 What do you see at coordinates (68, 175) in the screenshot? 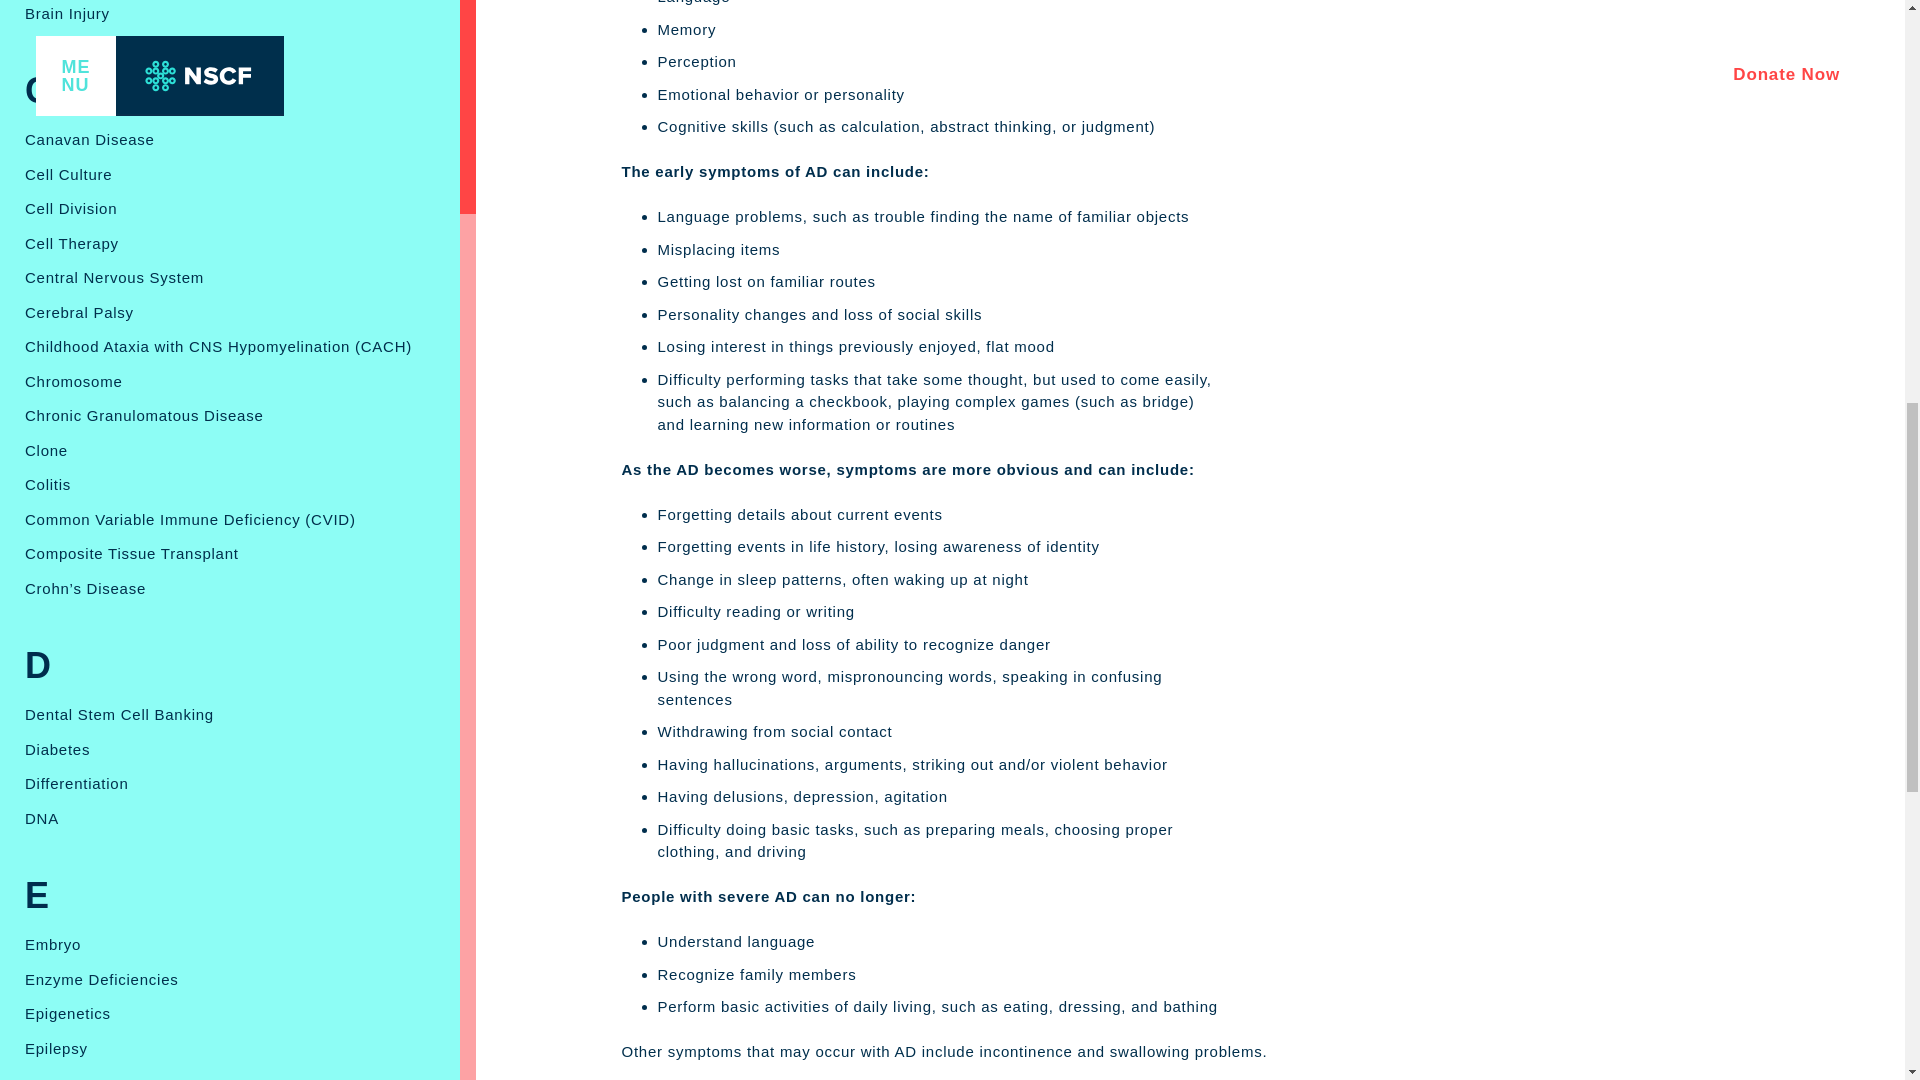
I see `Cell Culture` at bounding box center [68, 175].